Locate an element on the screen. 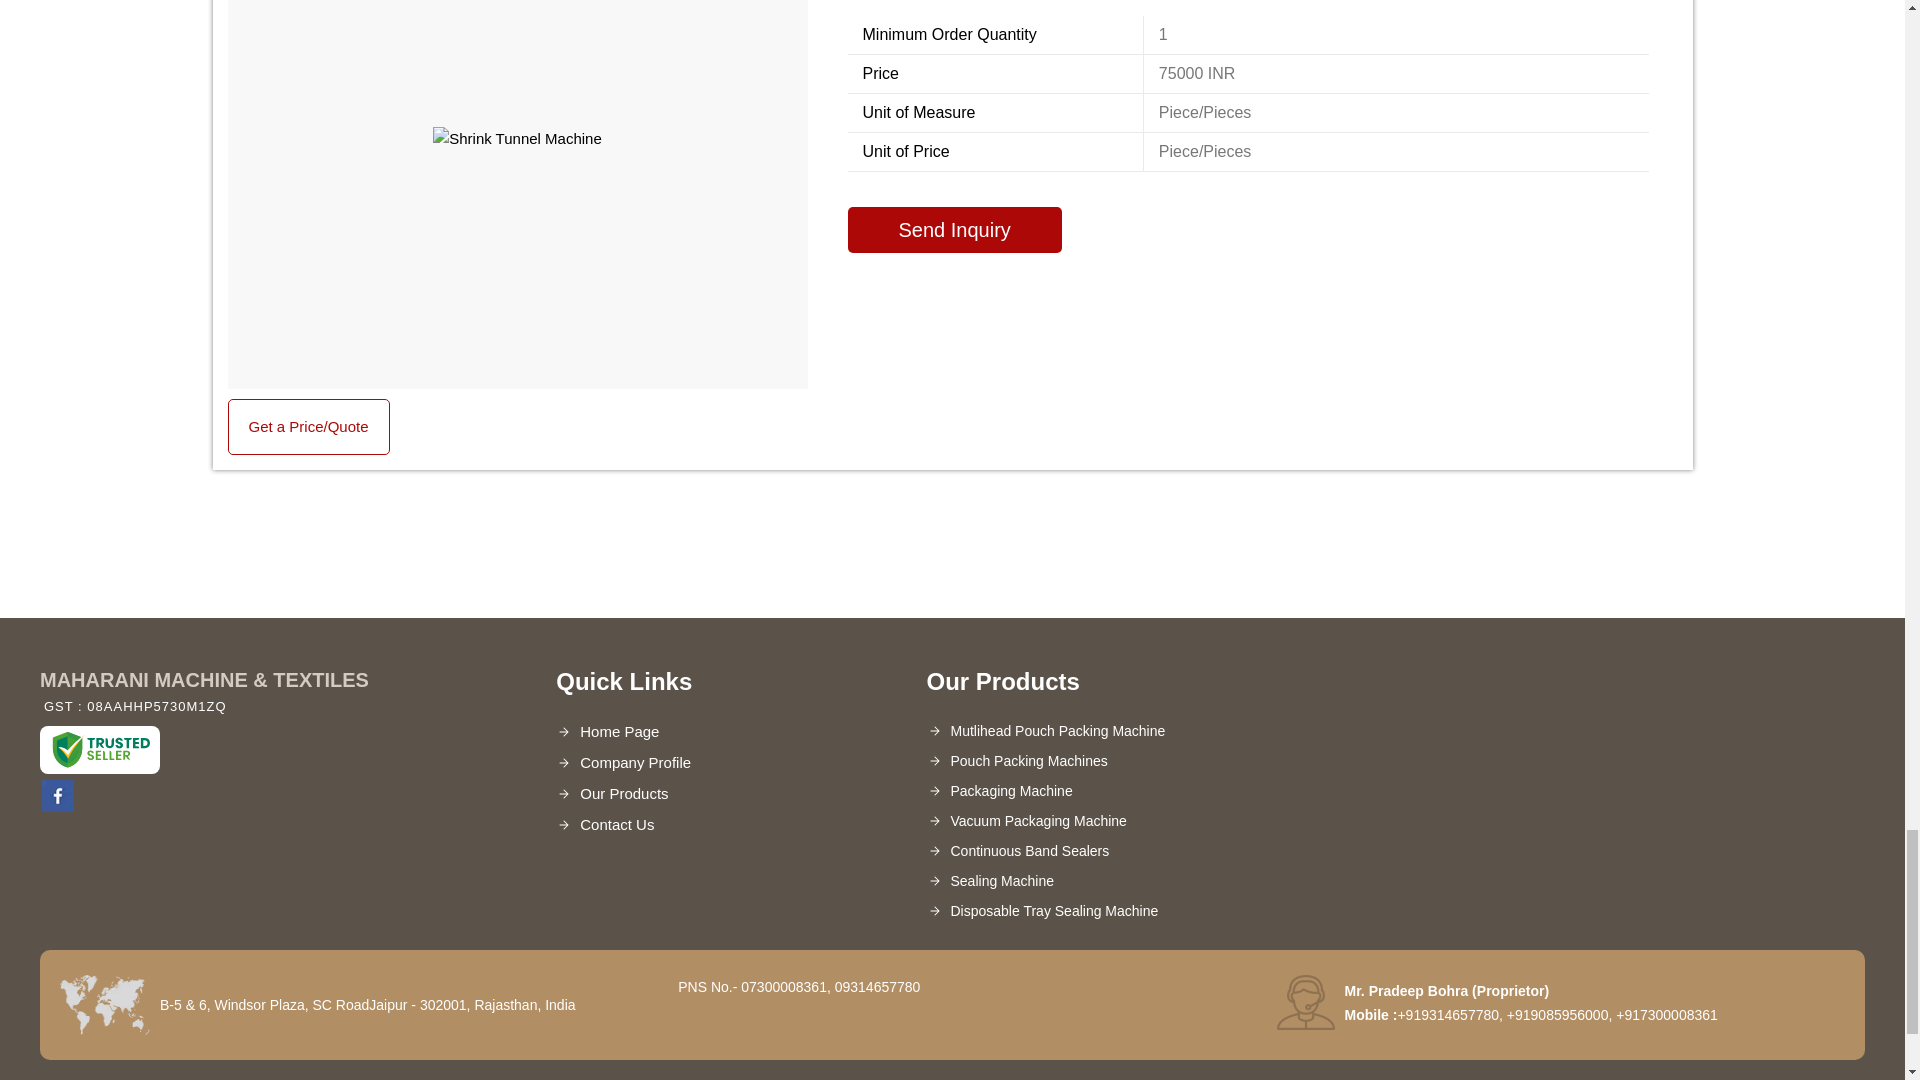 This screenshot has width=1920, height=1080. Facebook is located at coordinates (58, 806).